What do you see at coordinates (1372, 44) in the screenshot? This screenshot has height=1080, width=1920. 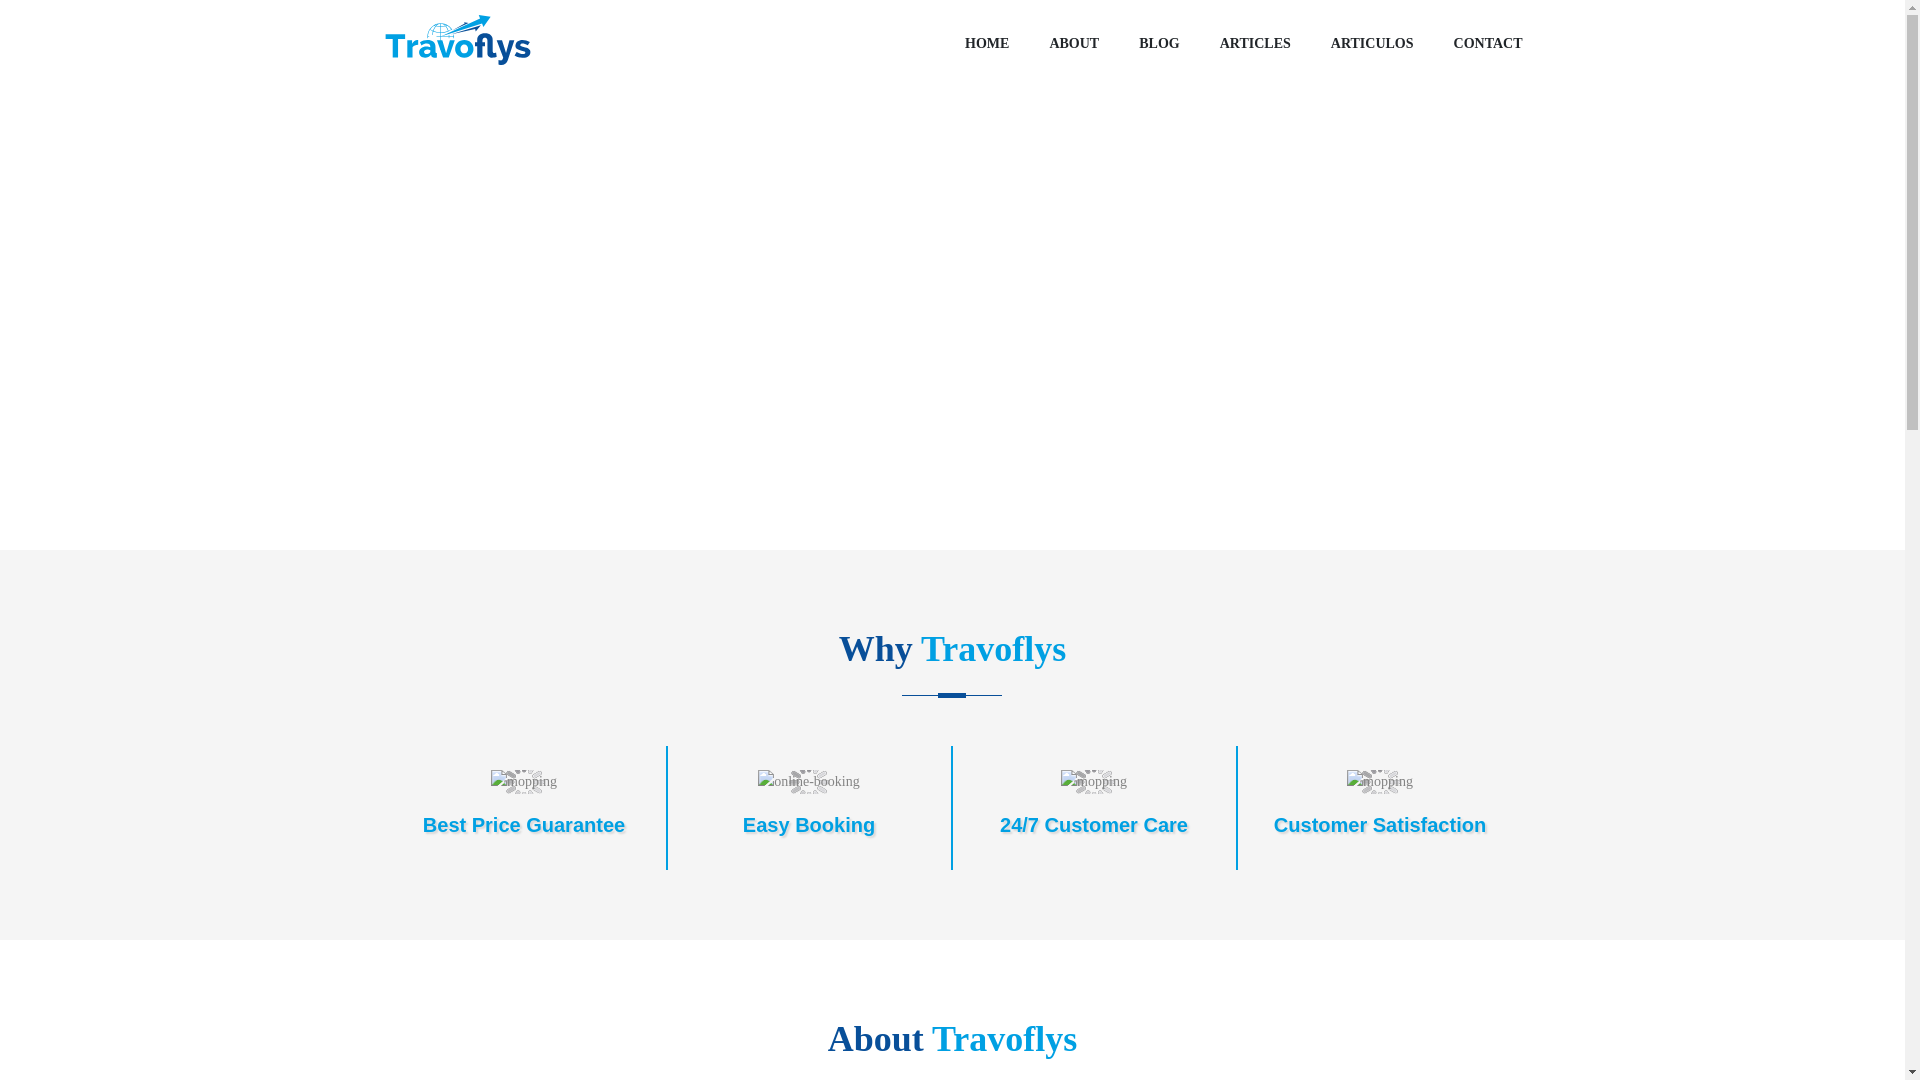 I see `ARTICULOS` at bounding box center [1372, 44].